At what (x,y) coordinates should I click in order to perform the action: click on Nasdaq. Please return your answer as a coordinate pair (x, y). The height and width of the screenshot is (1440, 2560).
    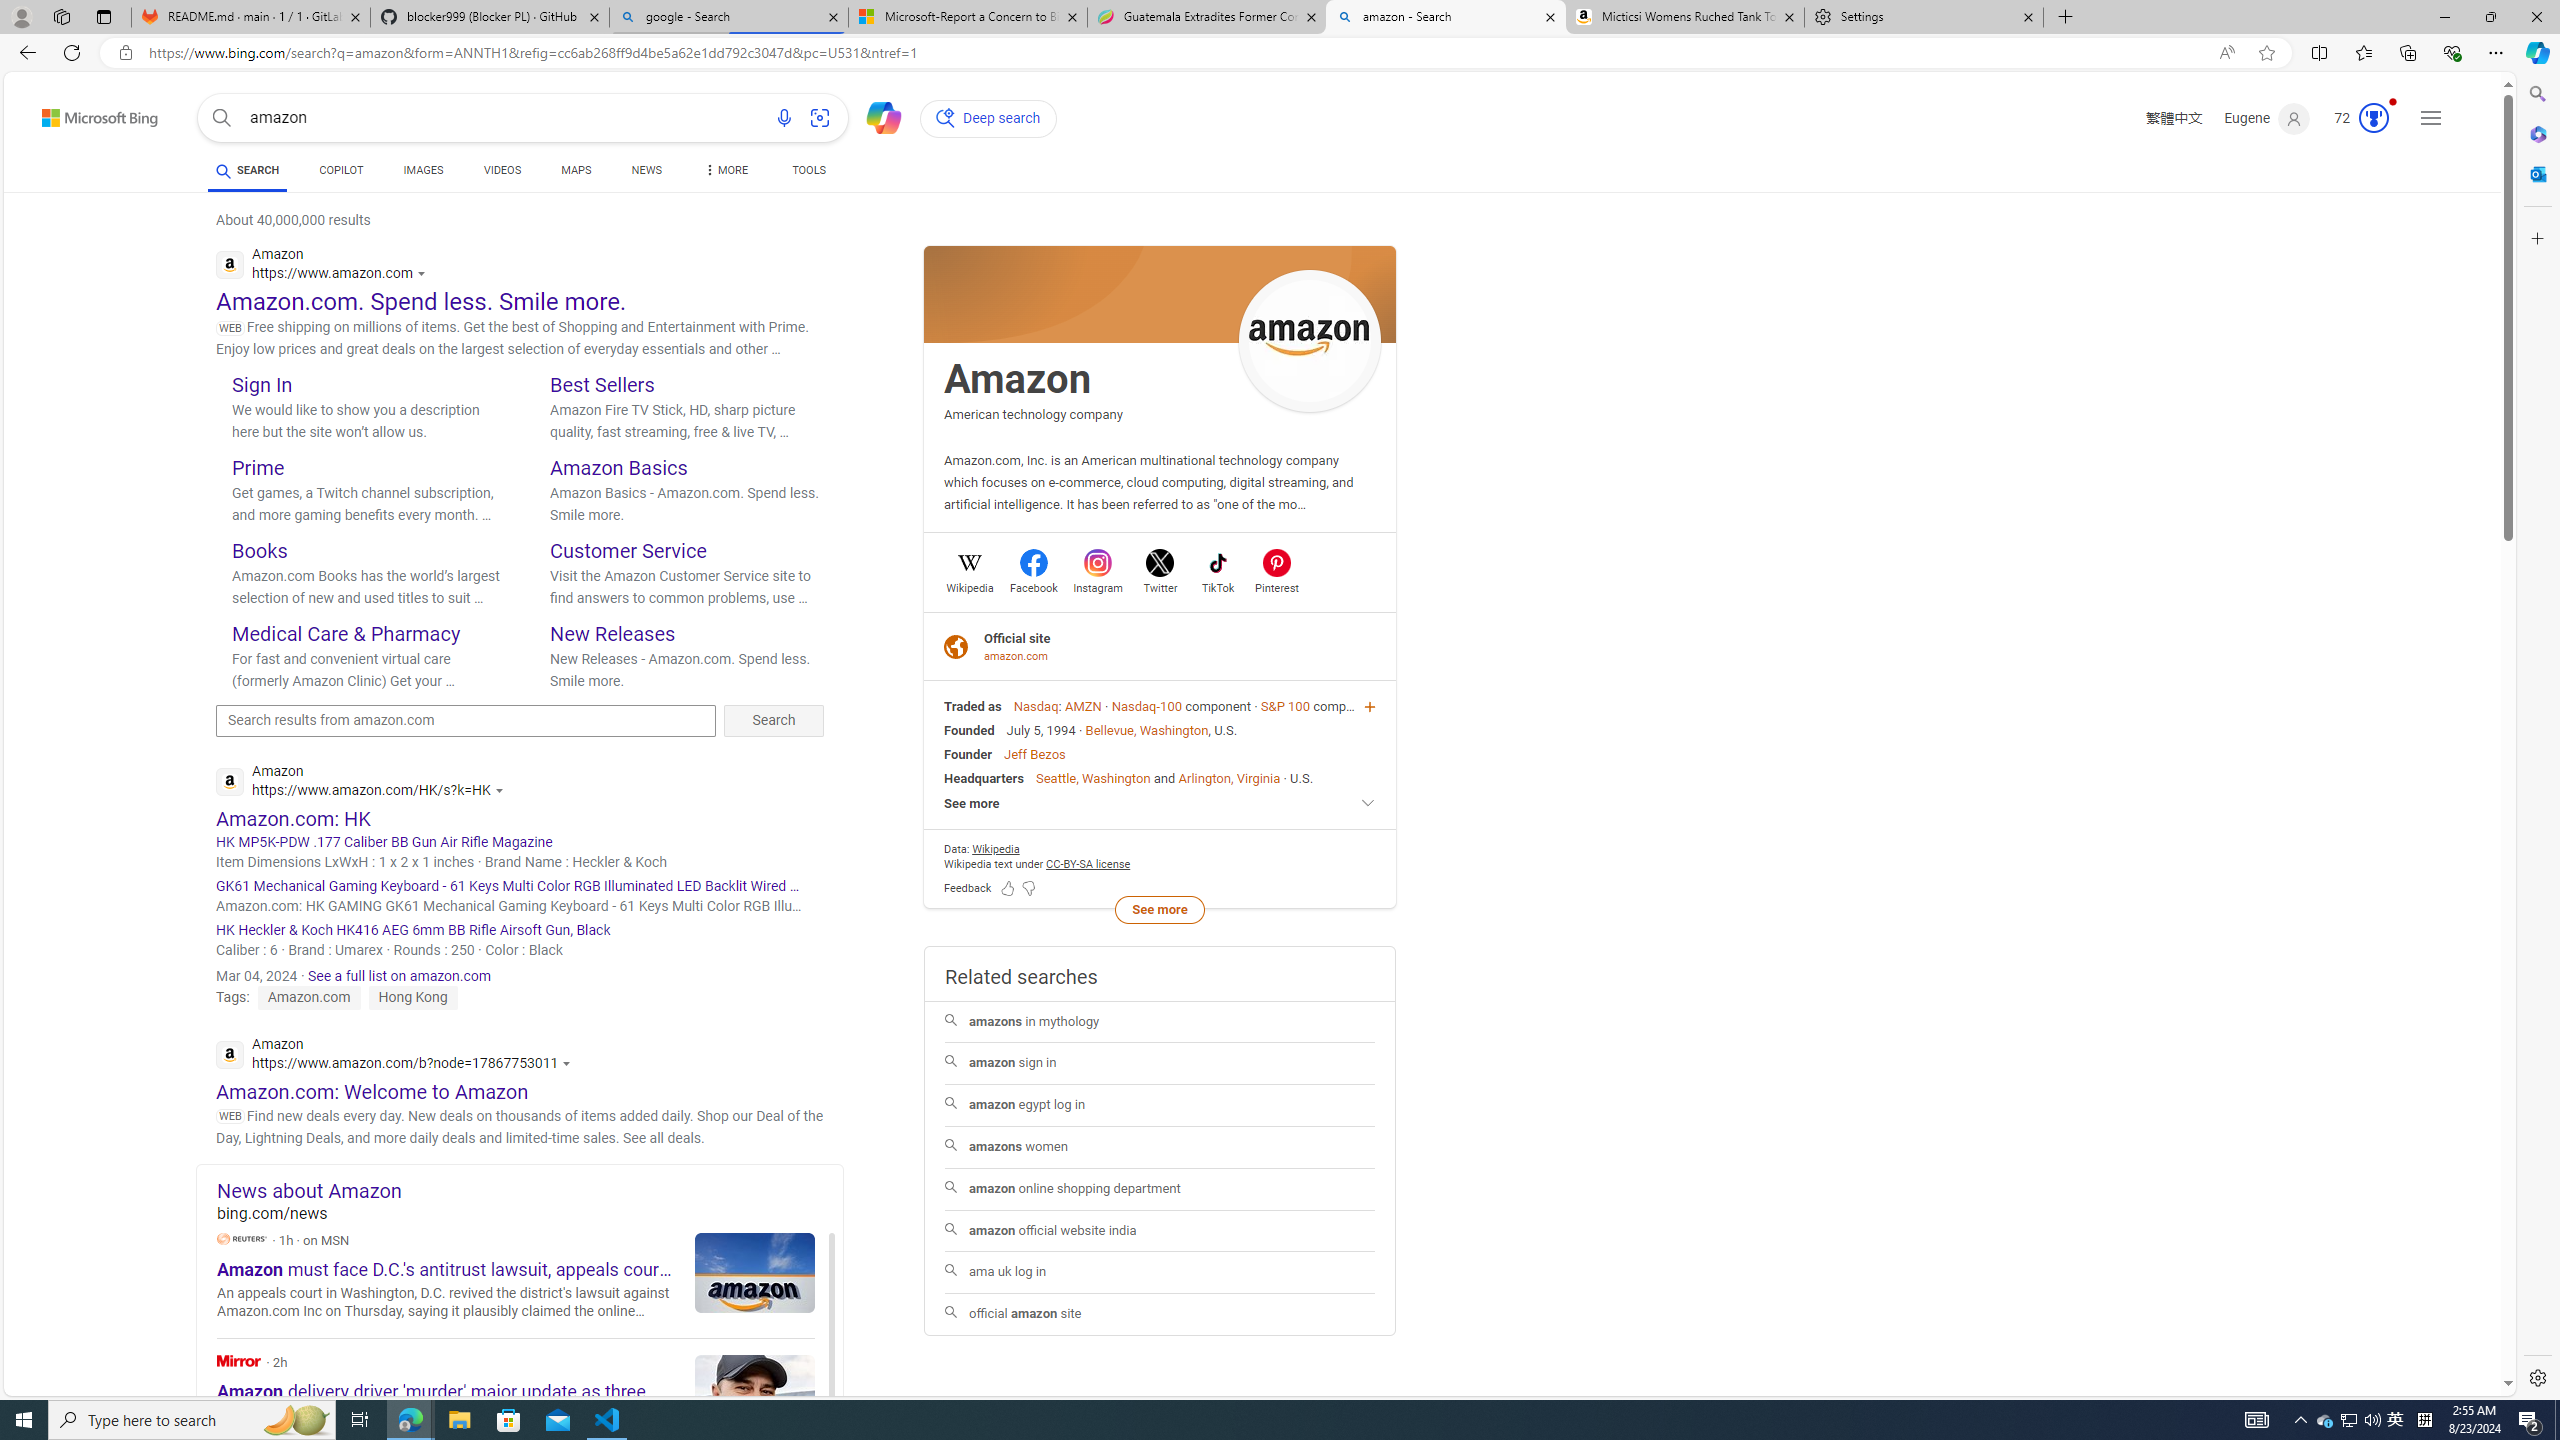
    Looking at the image, I should click on (1036, 706).